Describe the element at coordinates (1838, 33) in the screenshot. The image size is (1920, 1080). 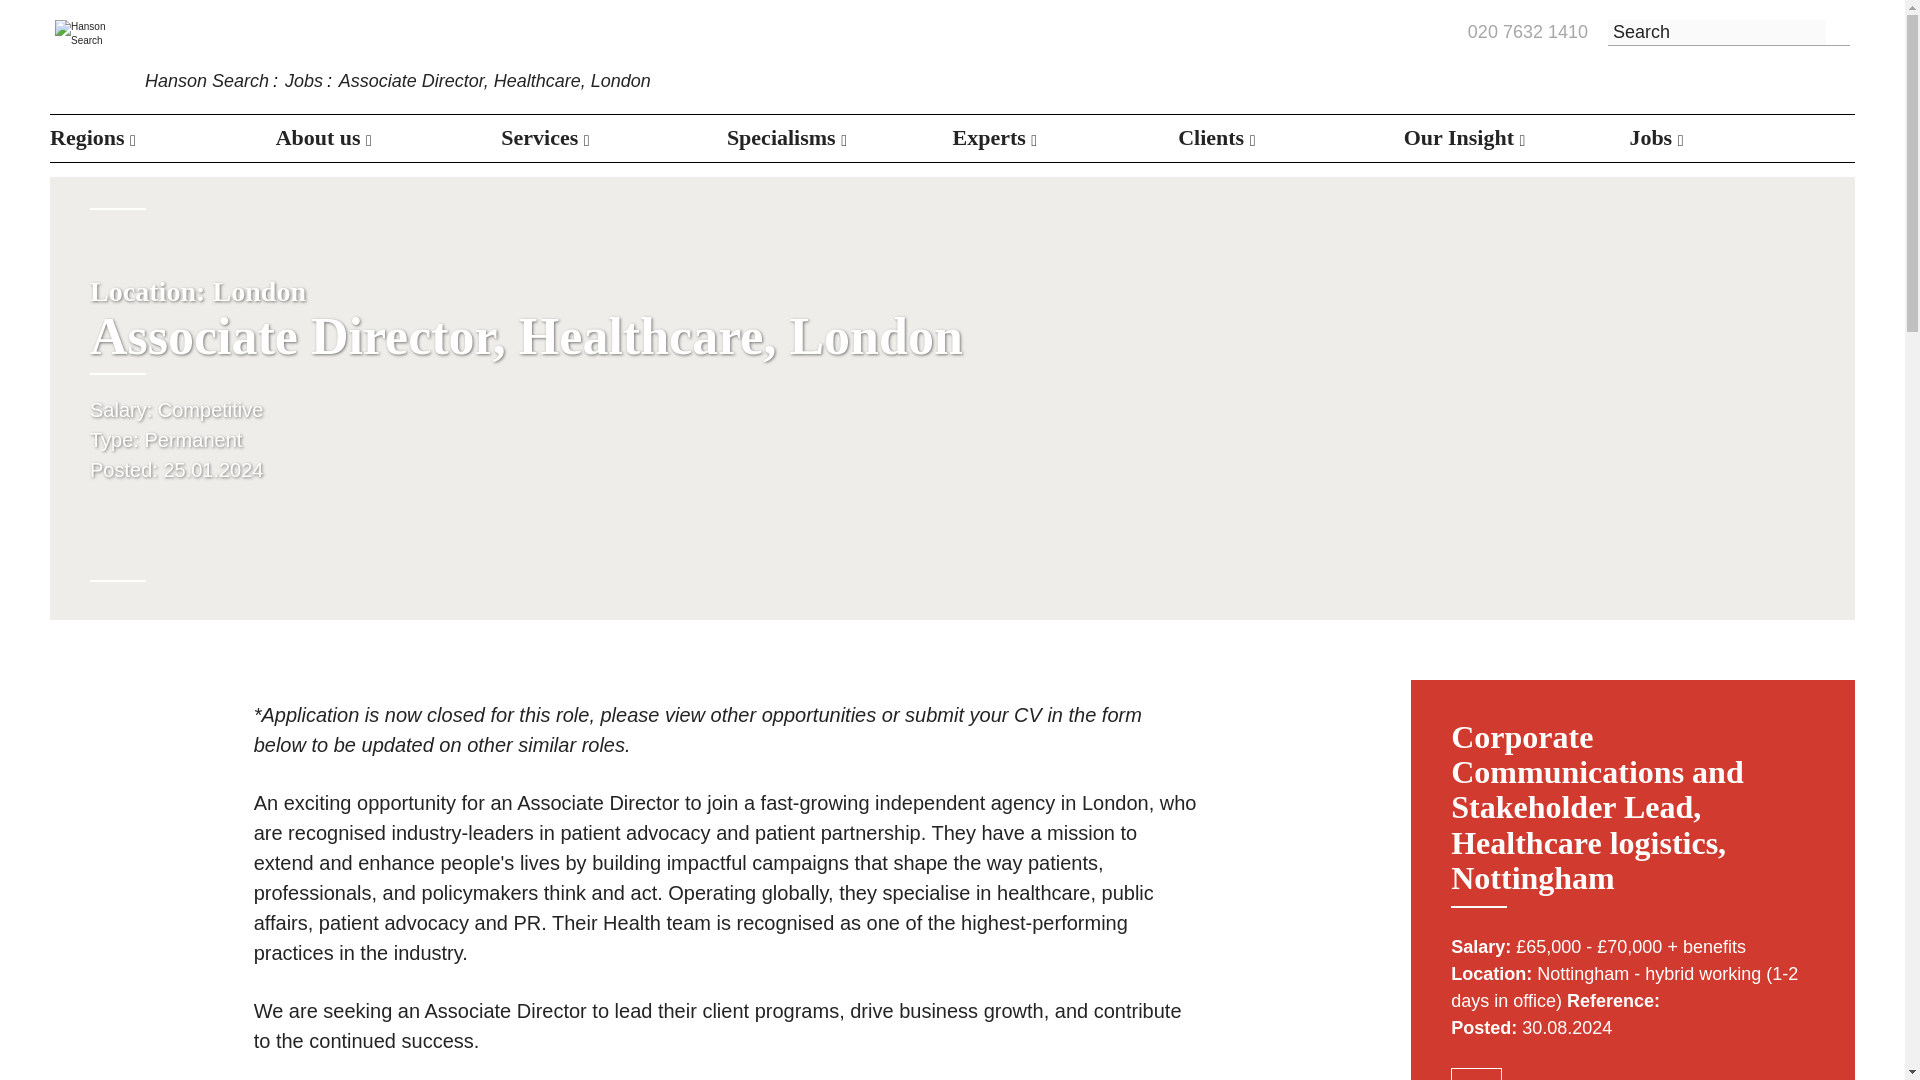
I see `Search` at that location.